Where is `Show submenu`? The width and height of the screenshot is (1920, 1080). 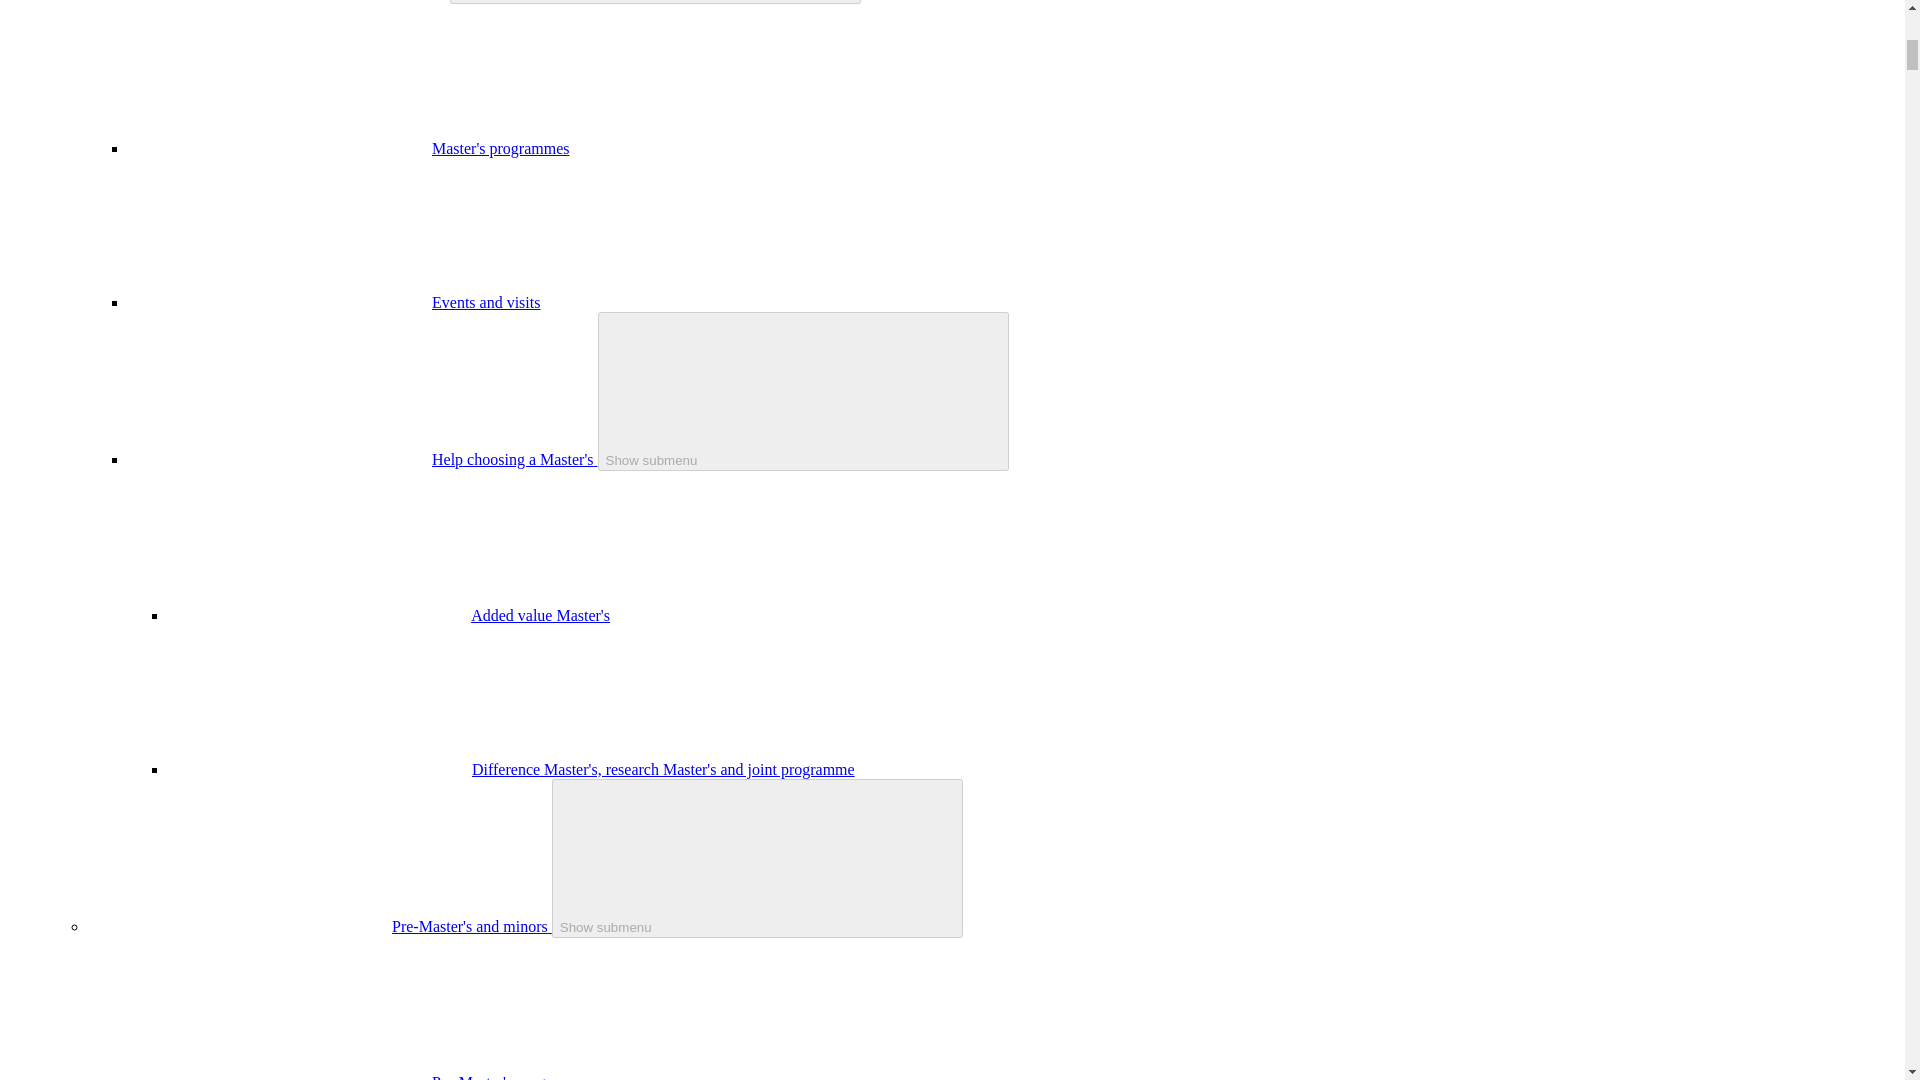
Show submenu is located at coordinates (803, 391).